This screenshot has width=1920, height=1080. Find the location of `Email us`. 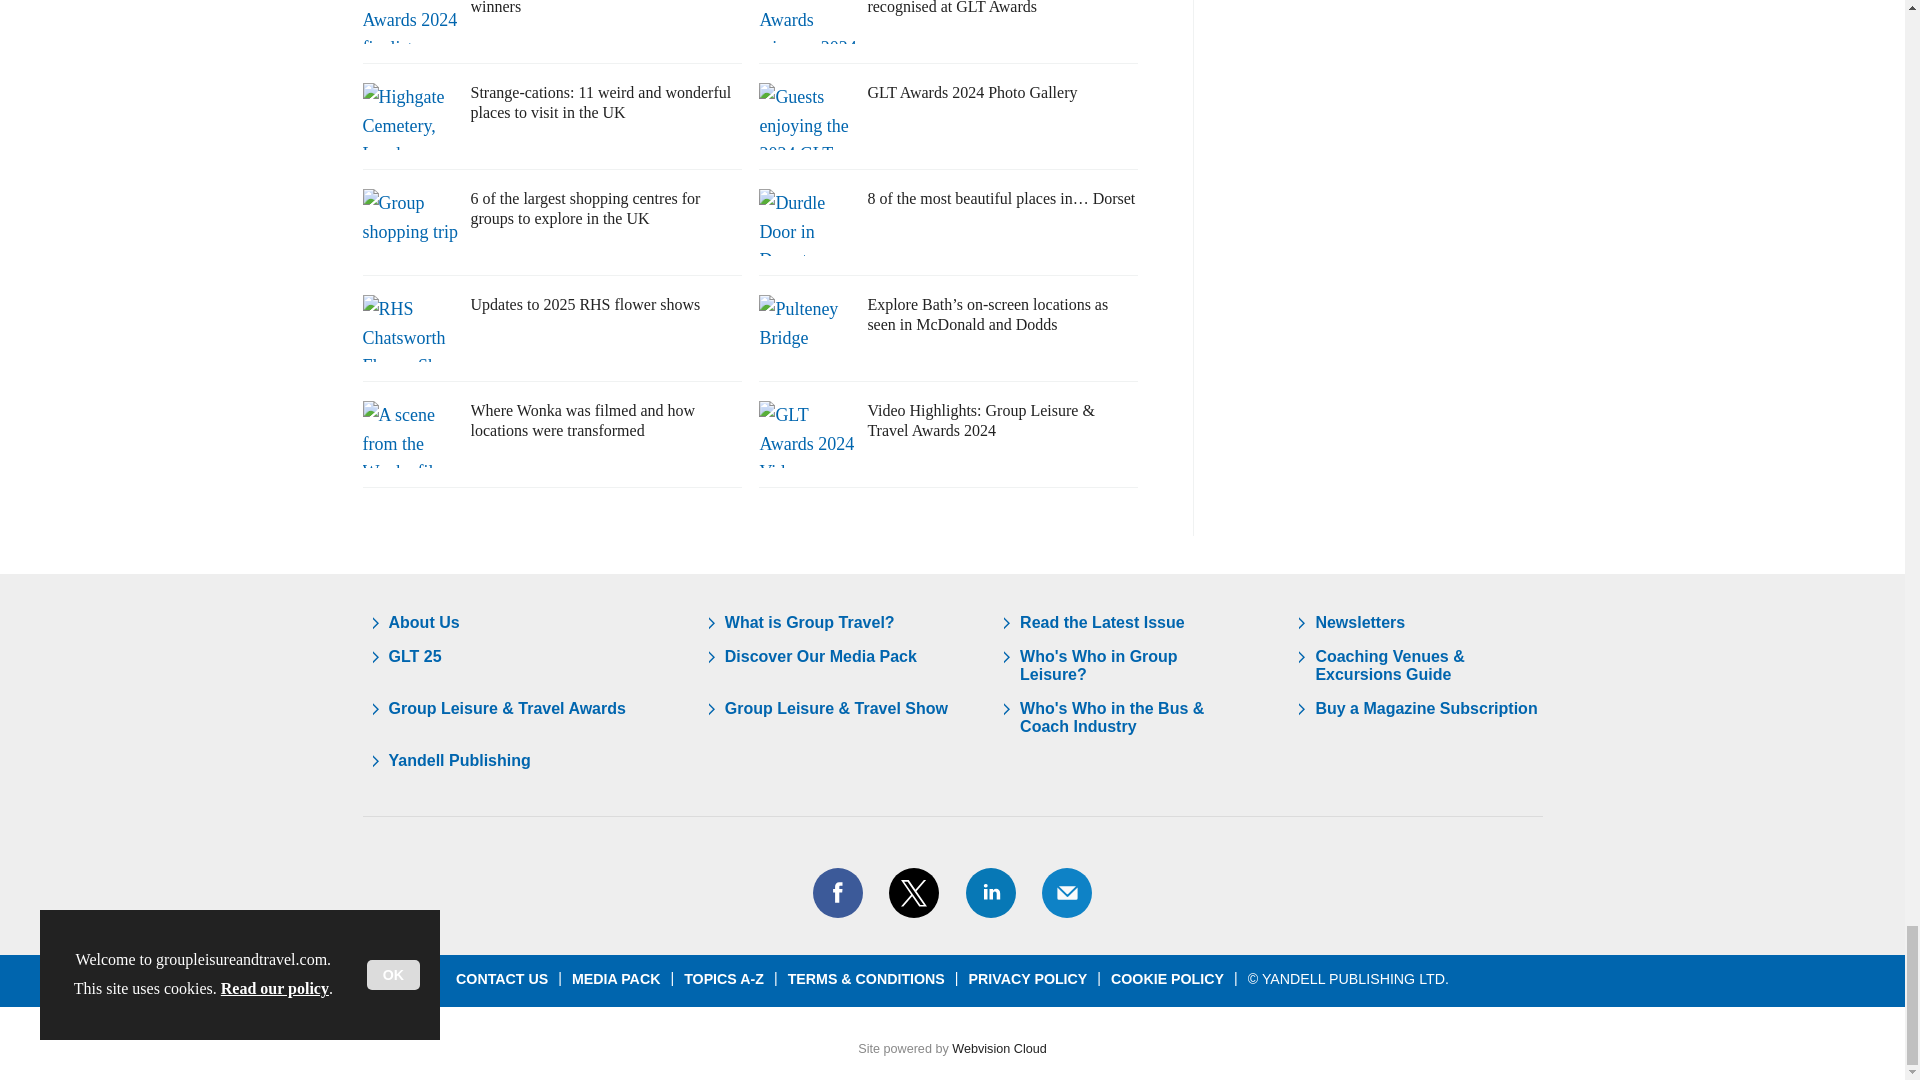

Email us is located at coordinates (1066, 893).